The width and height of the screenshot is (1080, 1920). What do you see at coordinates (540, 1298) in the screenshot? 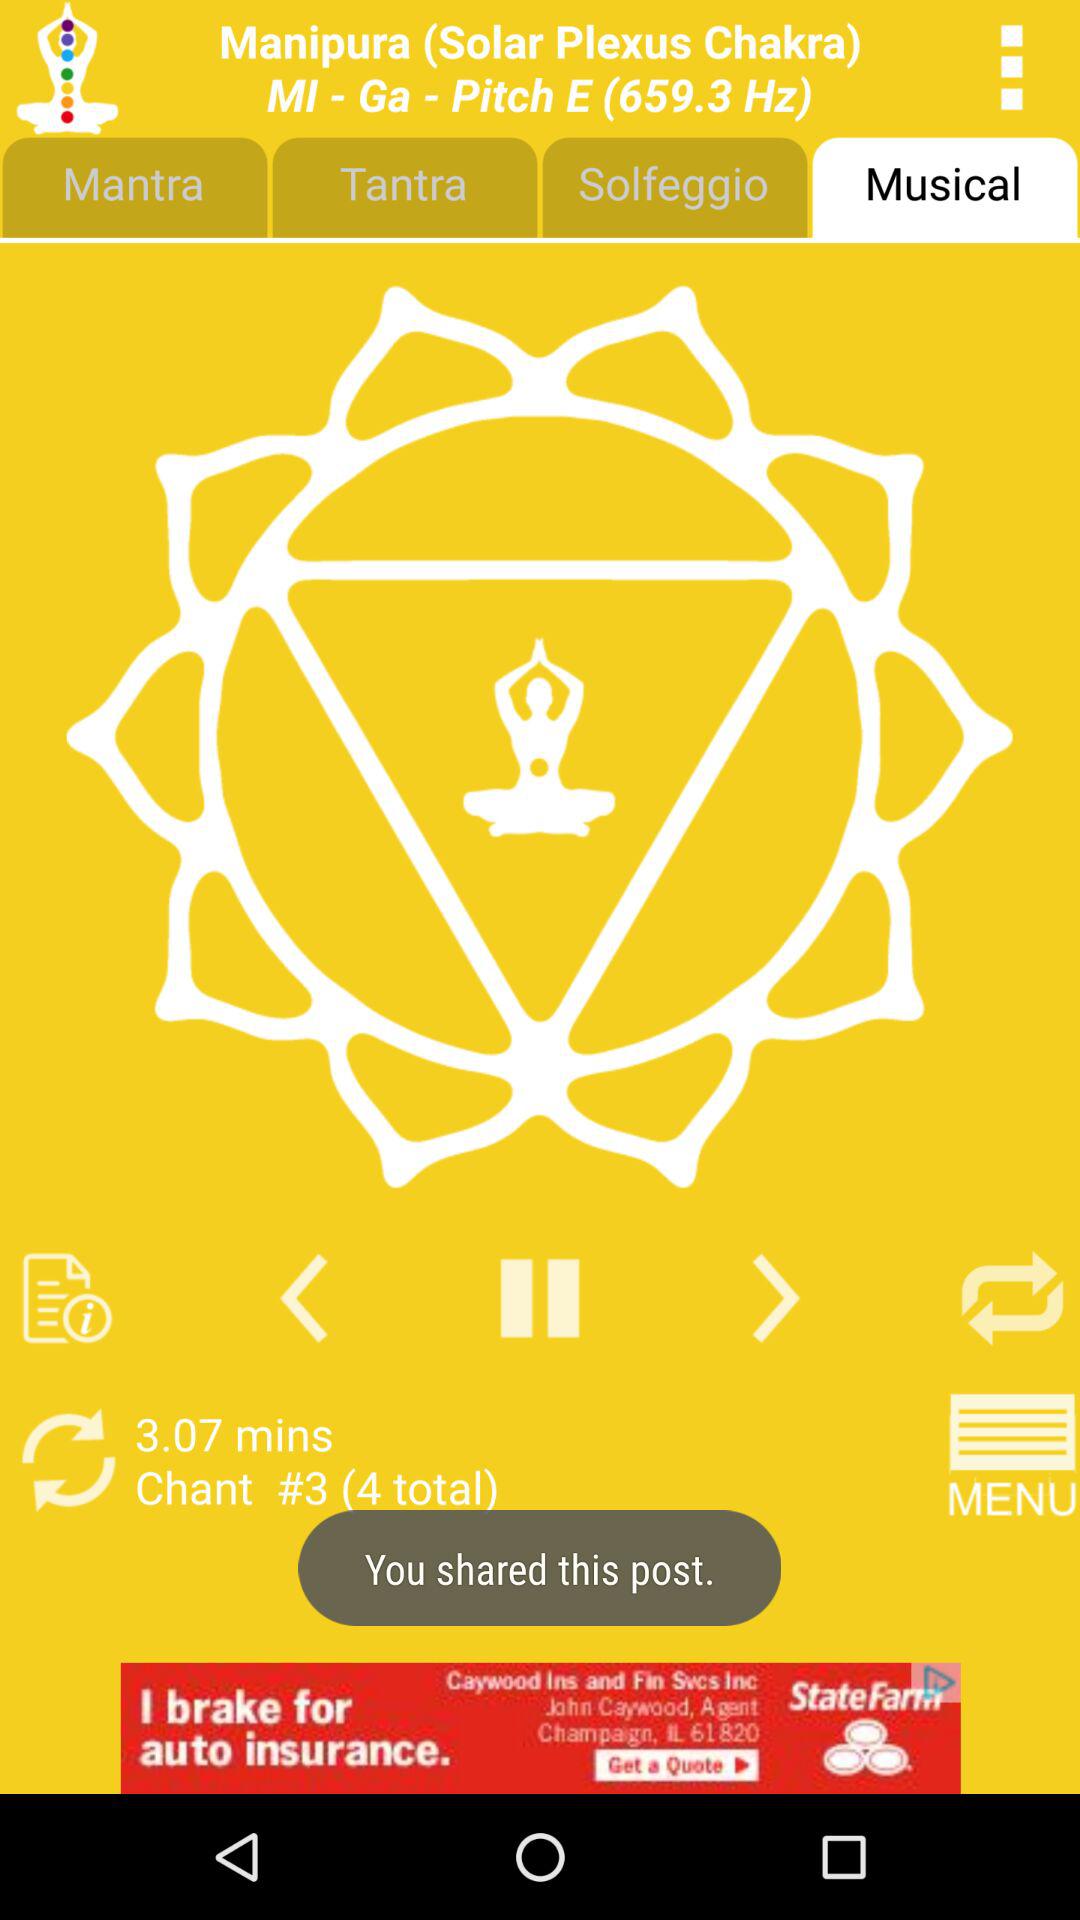
I see `play` at bounding box center [540, 1298].